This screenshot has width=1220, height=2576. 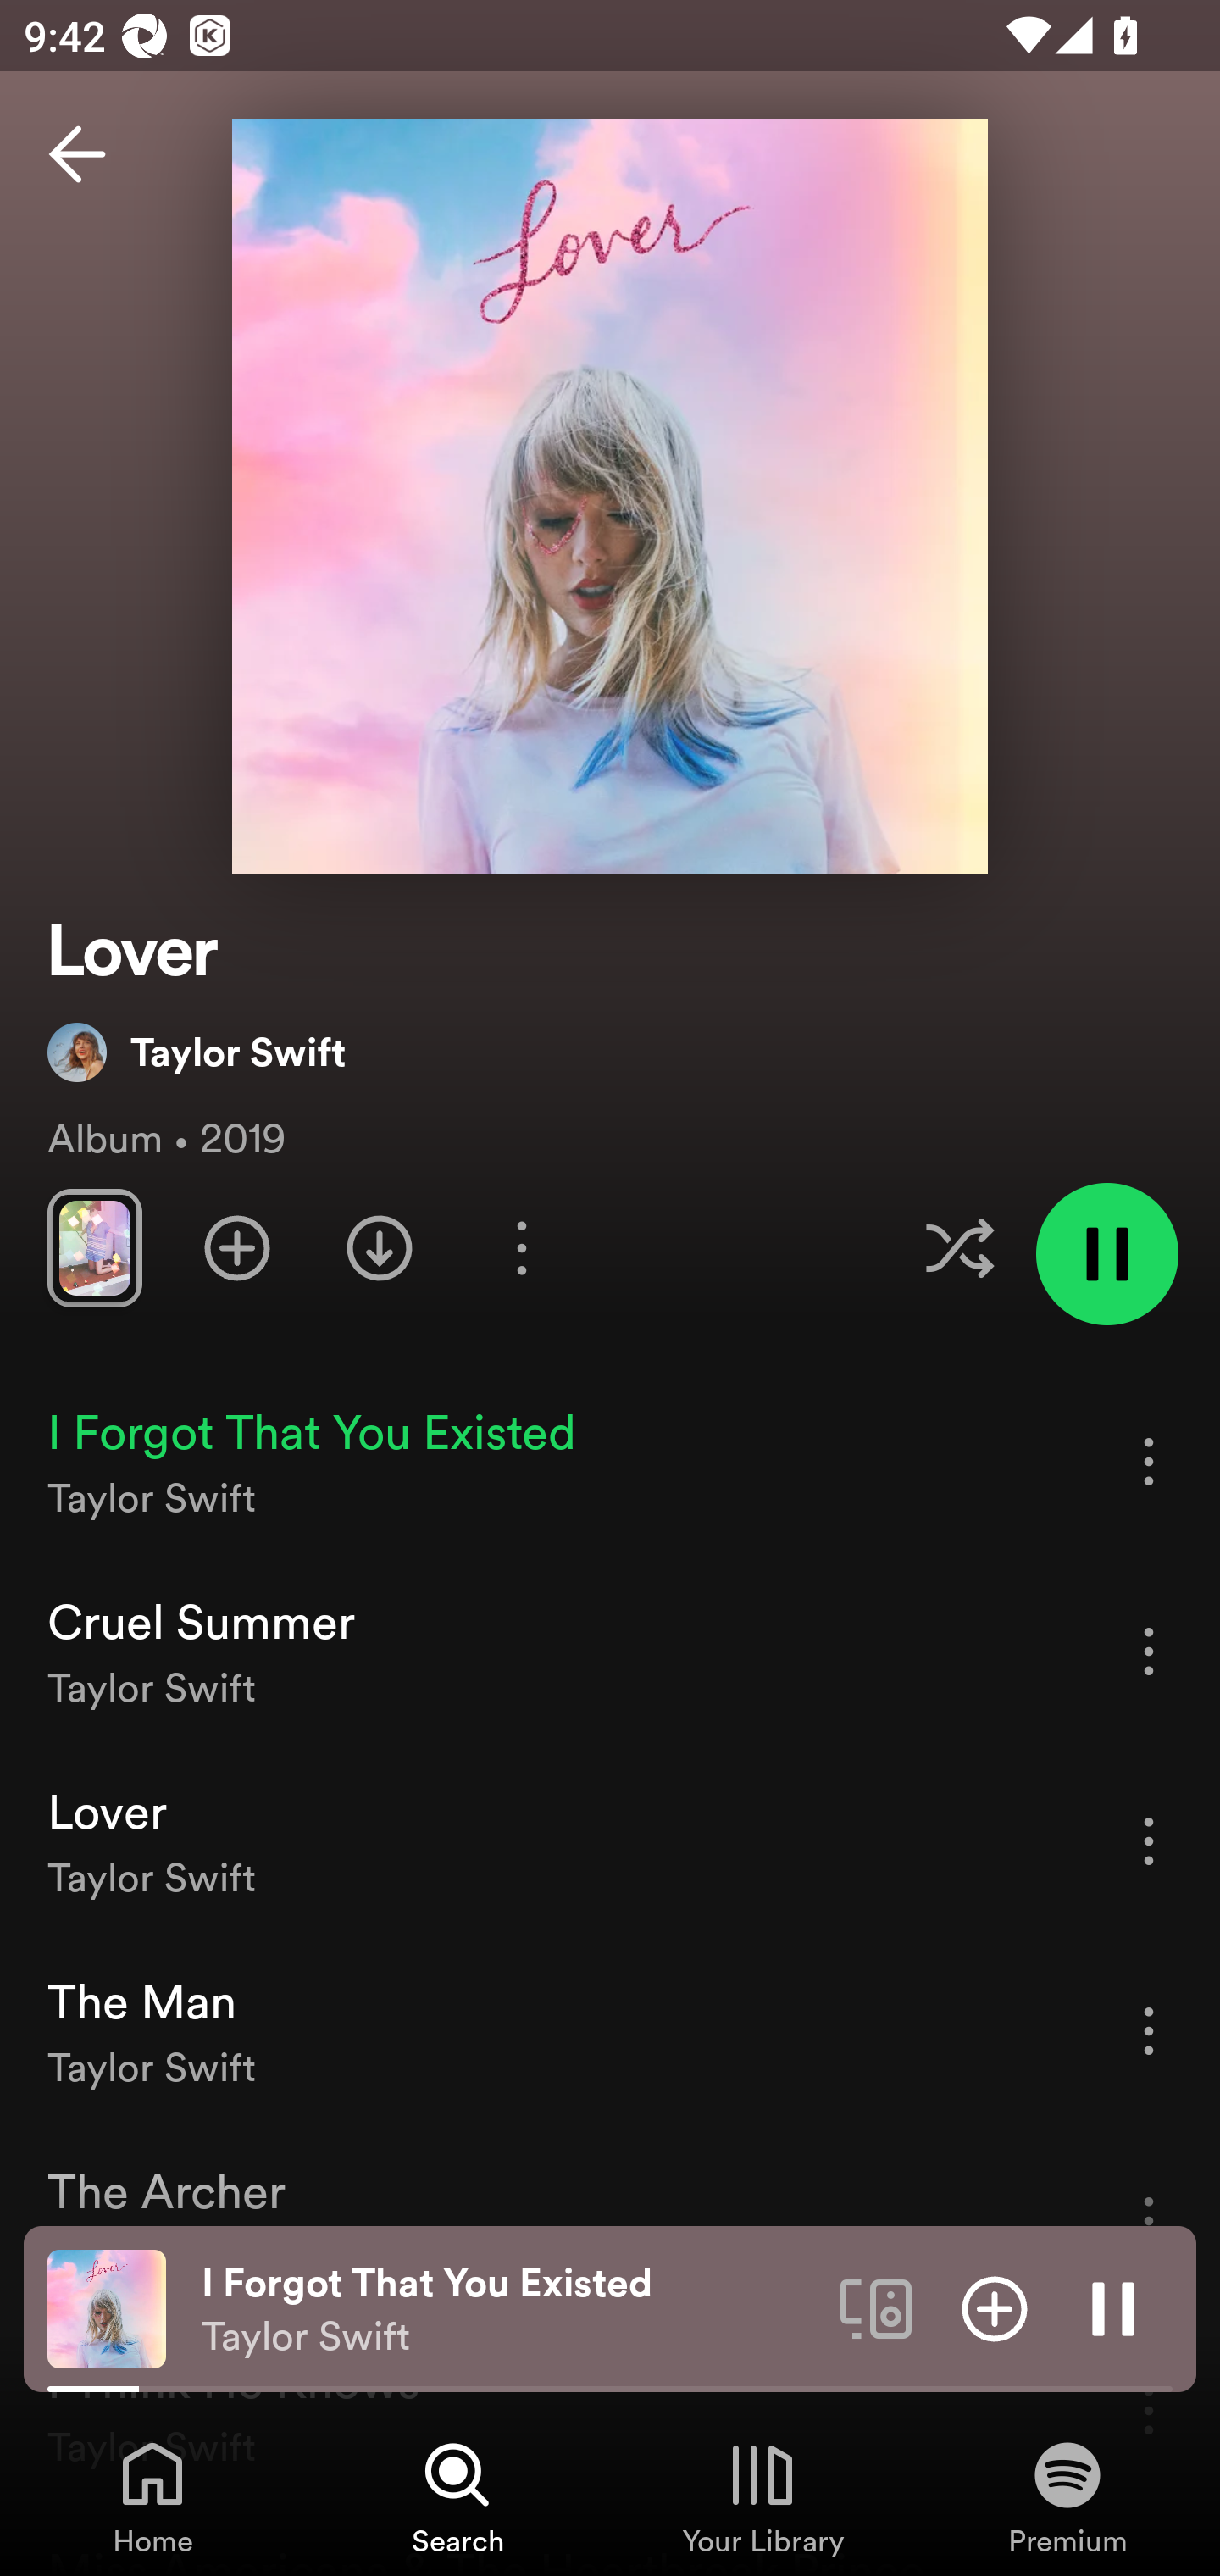 I want to click on More options for song Cruel Summer, so click(x=1149, y=1651).